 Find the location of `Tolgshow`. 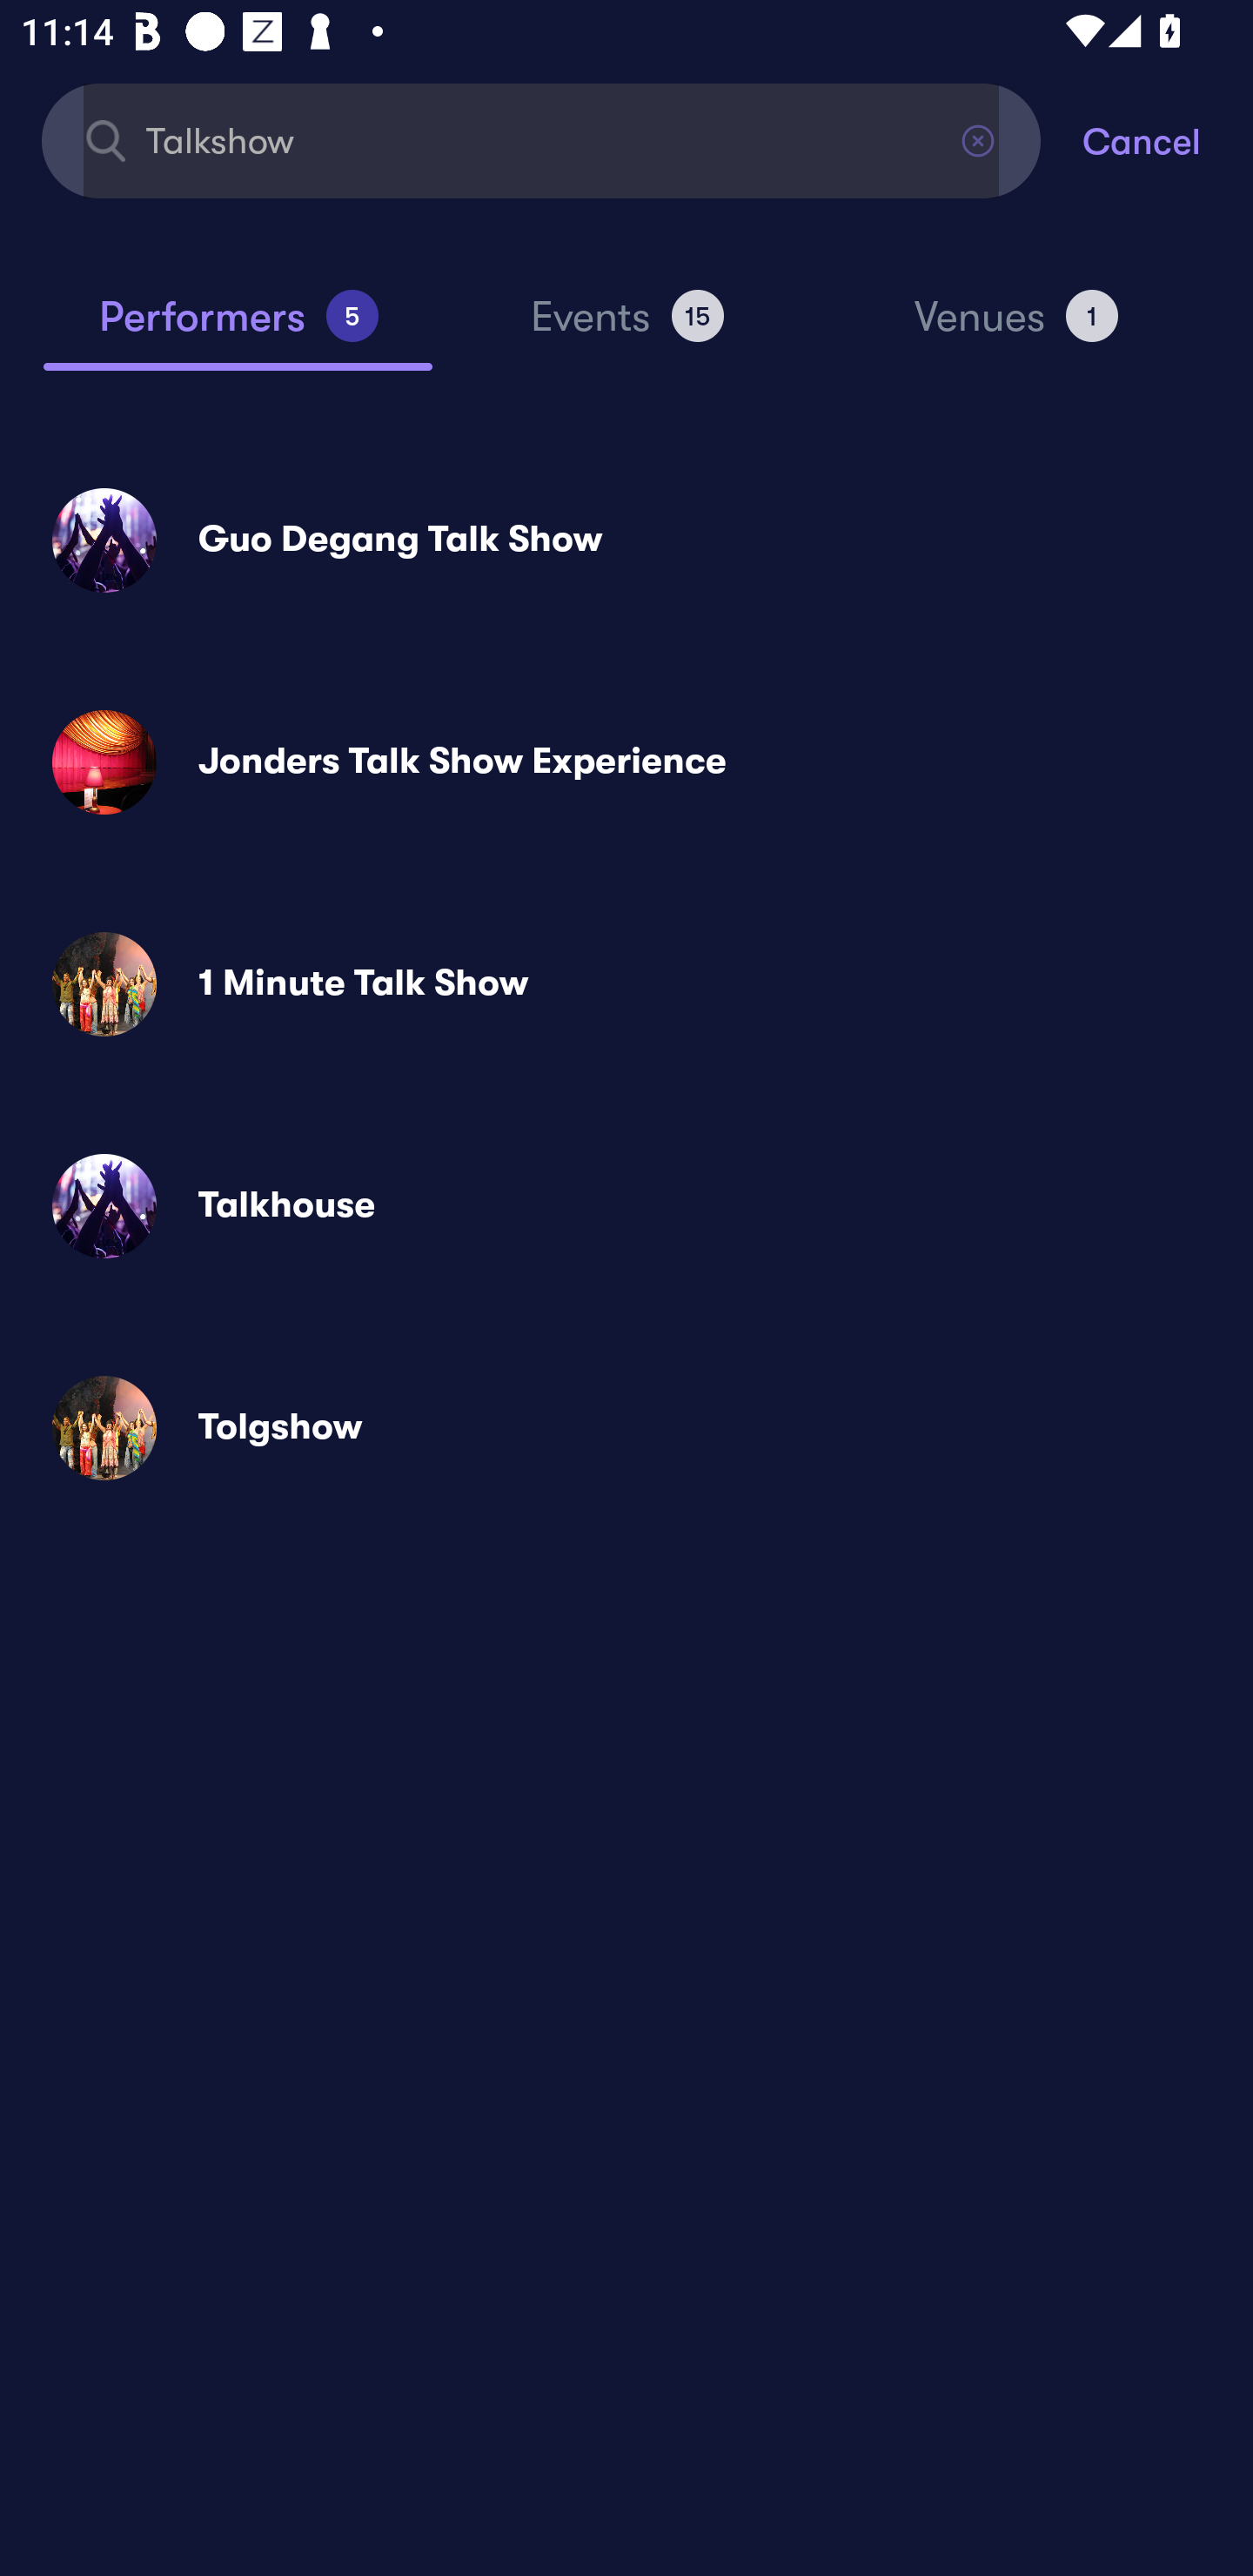

Tolgshow is located at coordinates (626, 1428).